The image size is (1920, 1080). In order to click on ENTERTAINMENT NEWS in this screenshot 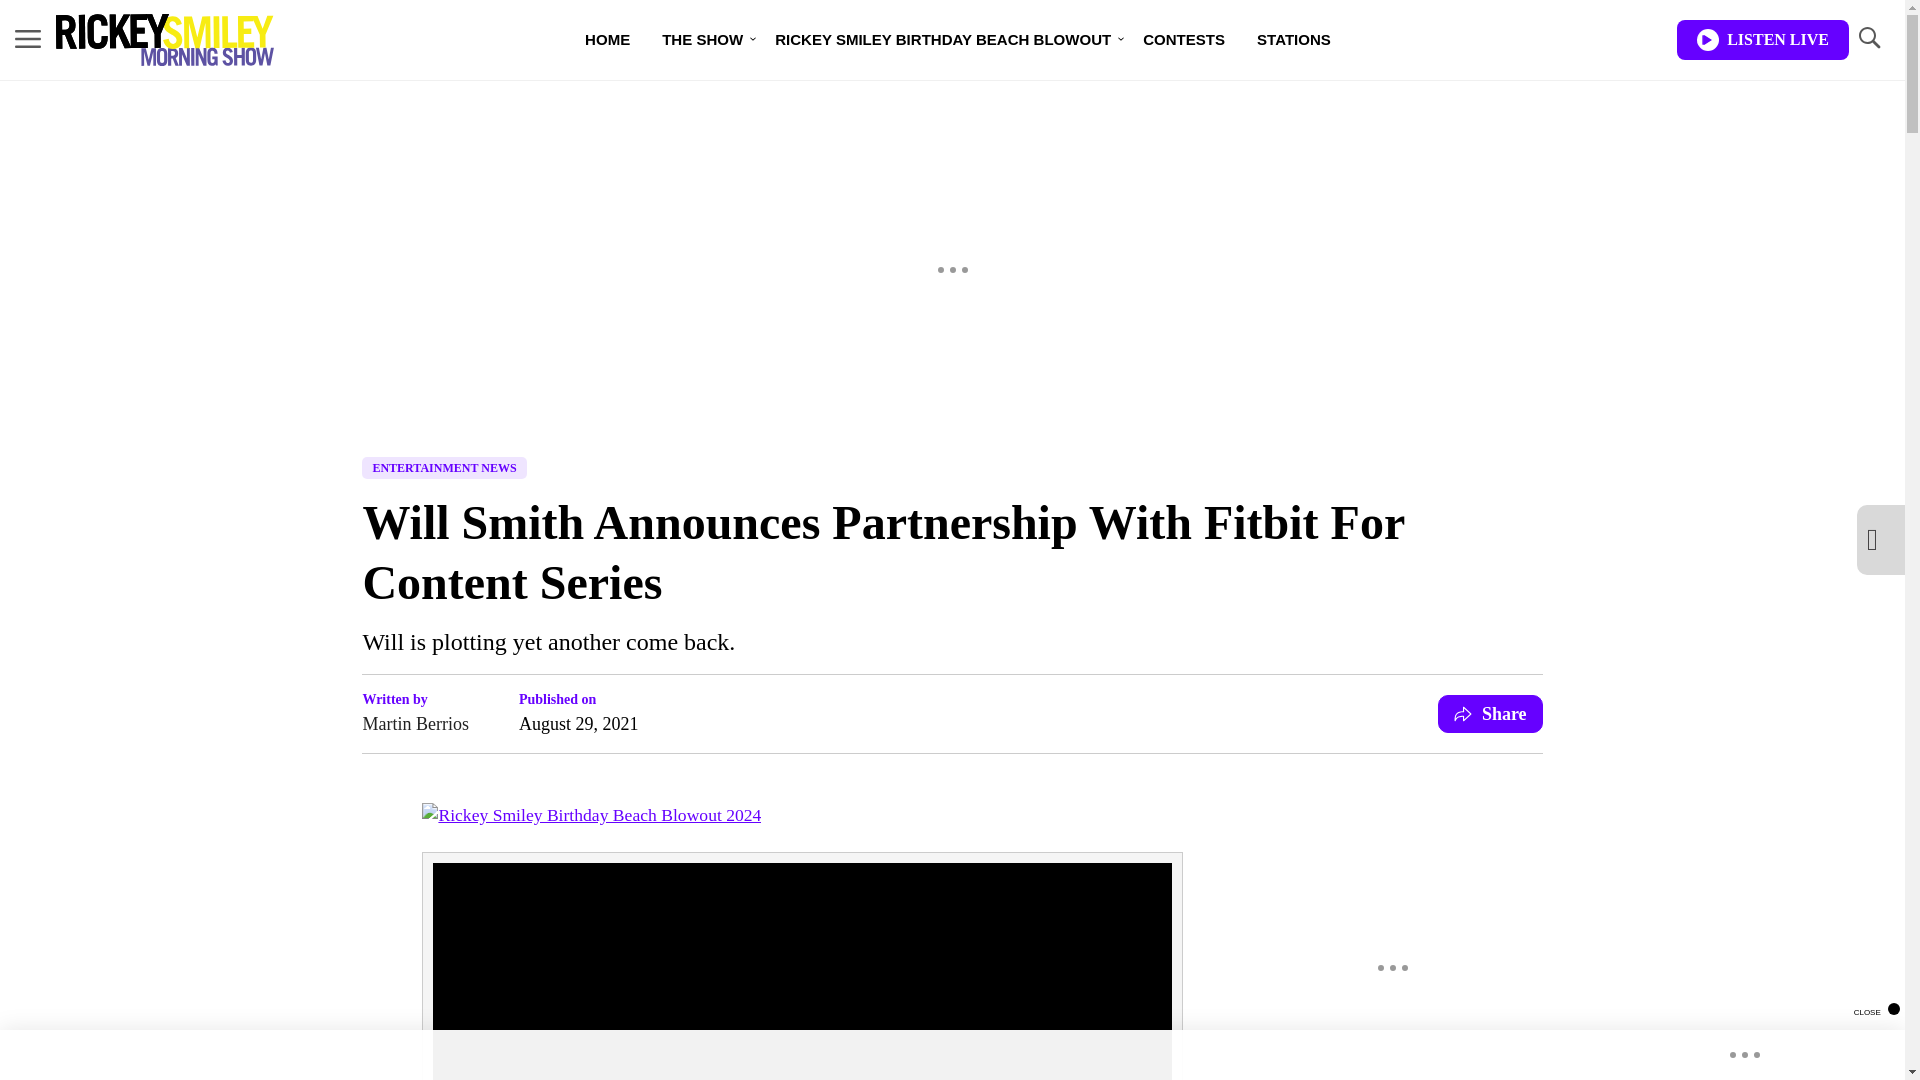, I will do `click(444, 468)`.